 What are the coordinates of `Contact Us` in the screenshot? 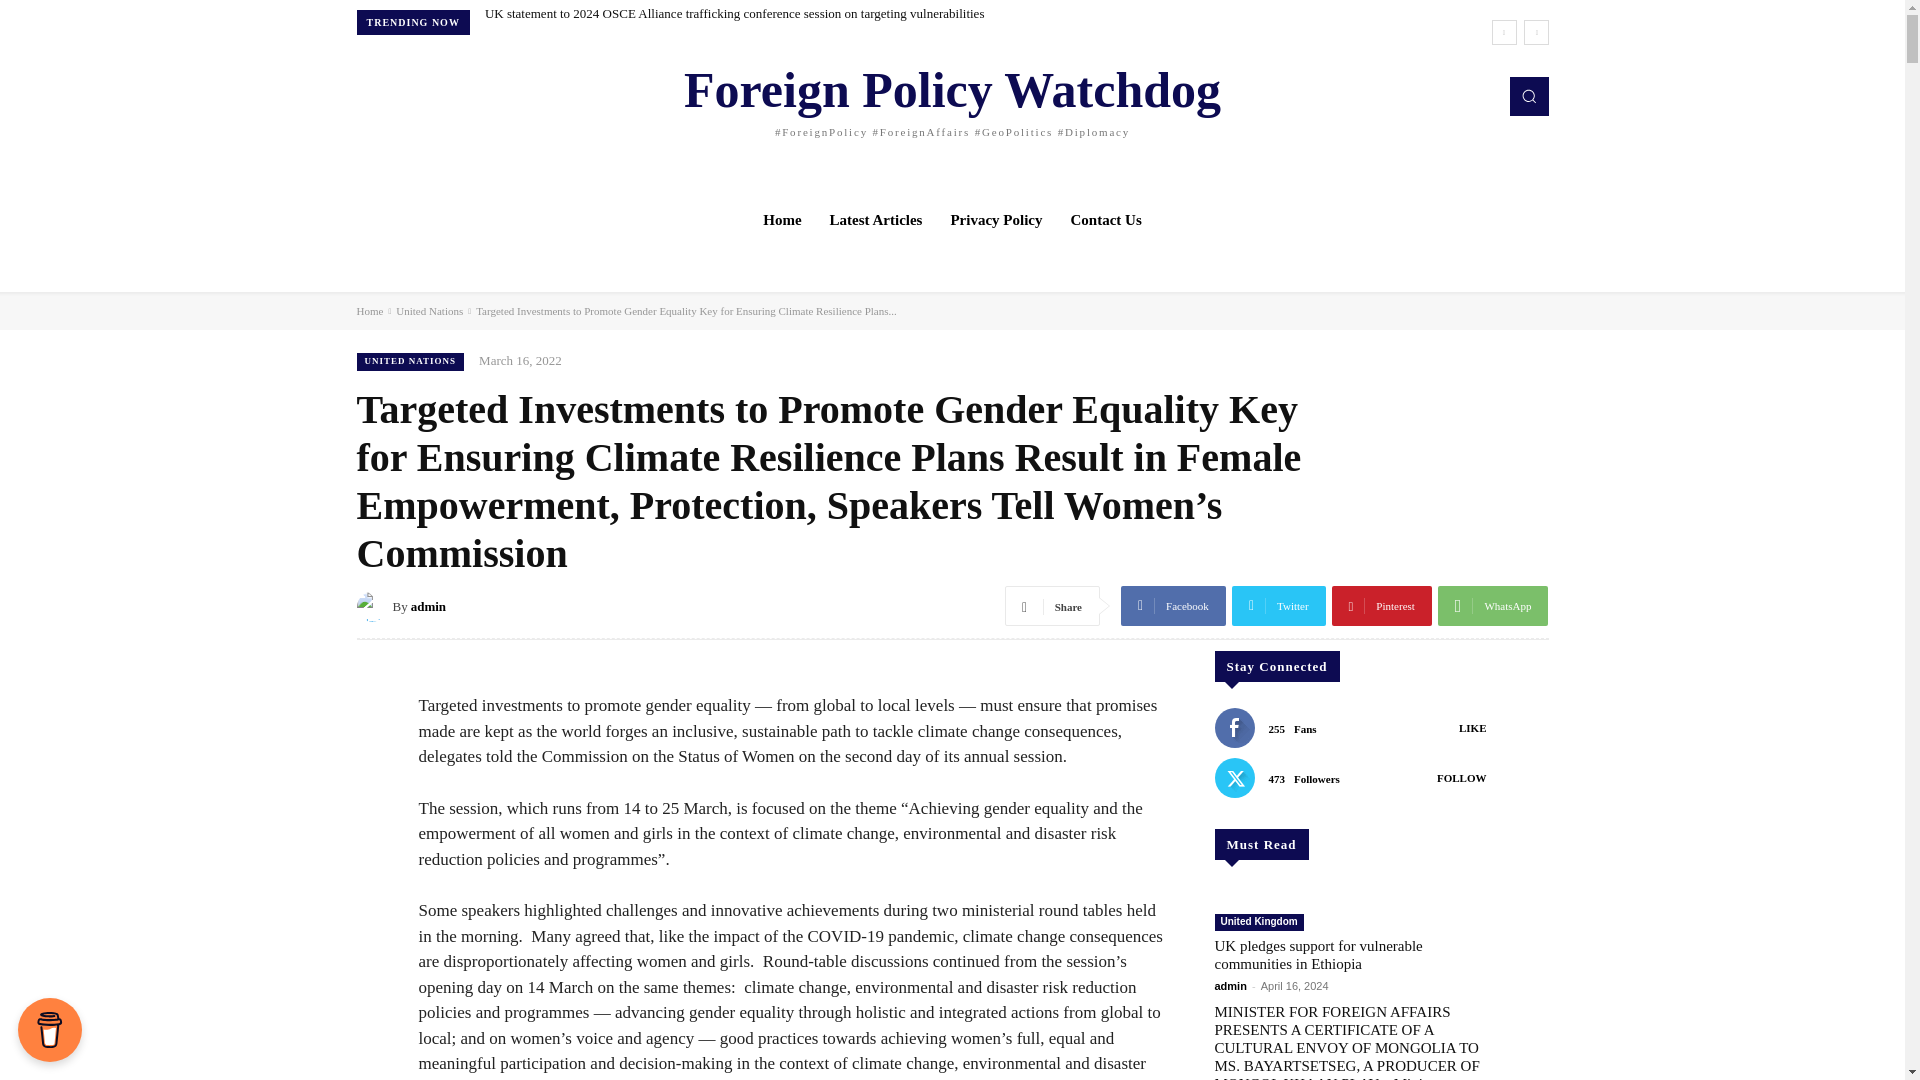 It's located at (1106, 220).